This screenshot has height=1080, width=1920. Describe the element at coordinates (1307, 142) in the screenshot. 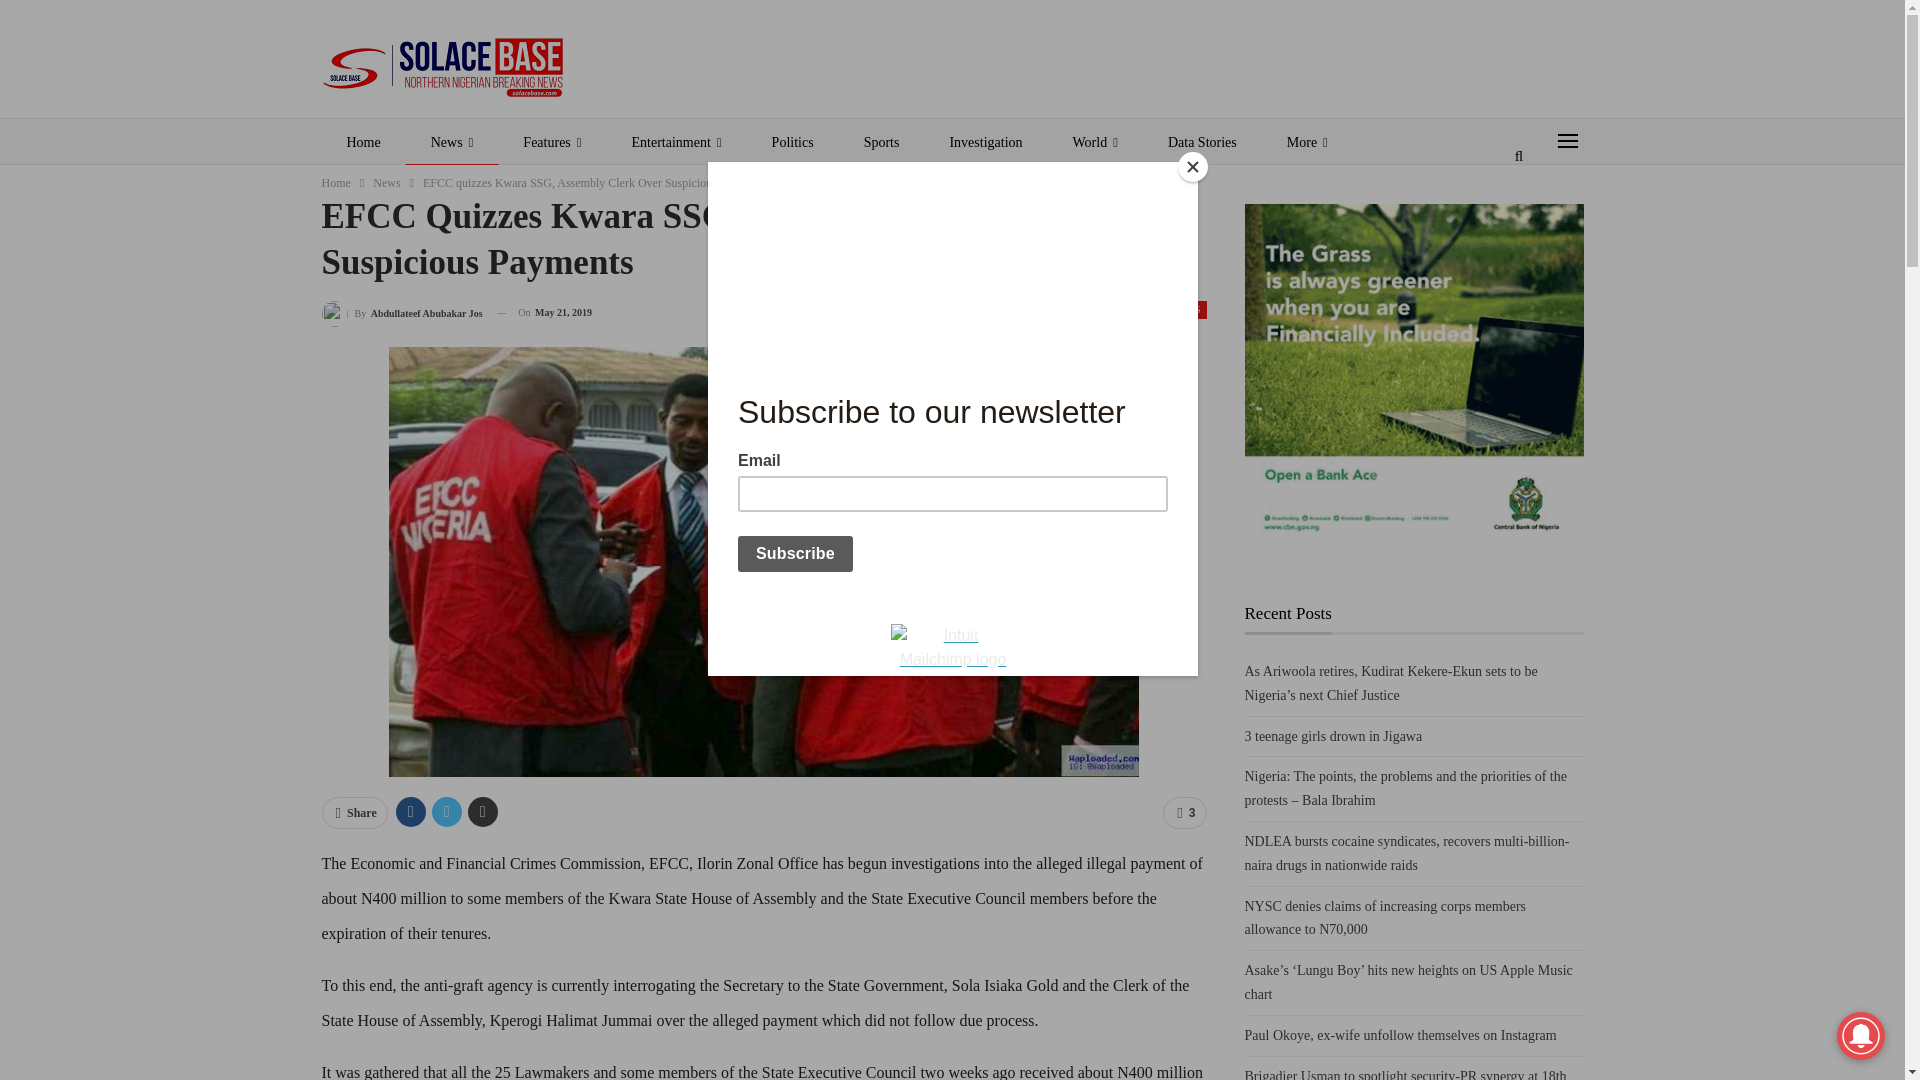

I see `More` at that location.